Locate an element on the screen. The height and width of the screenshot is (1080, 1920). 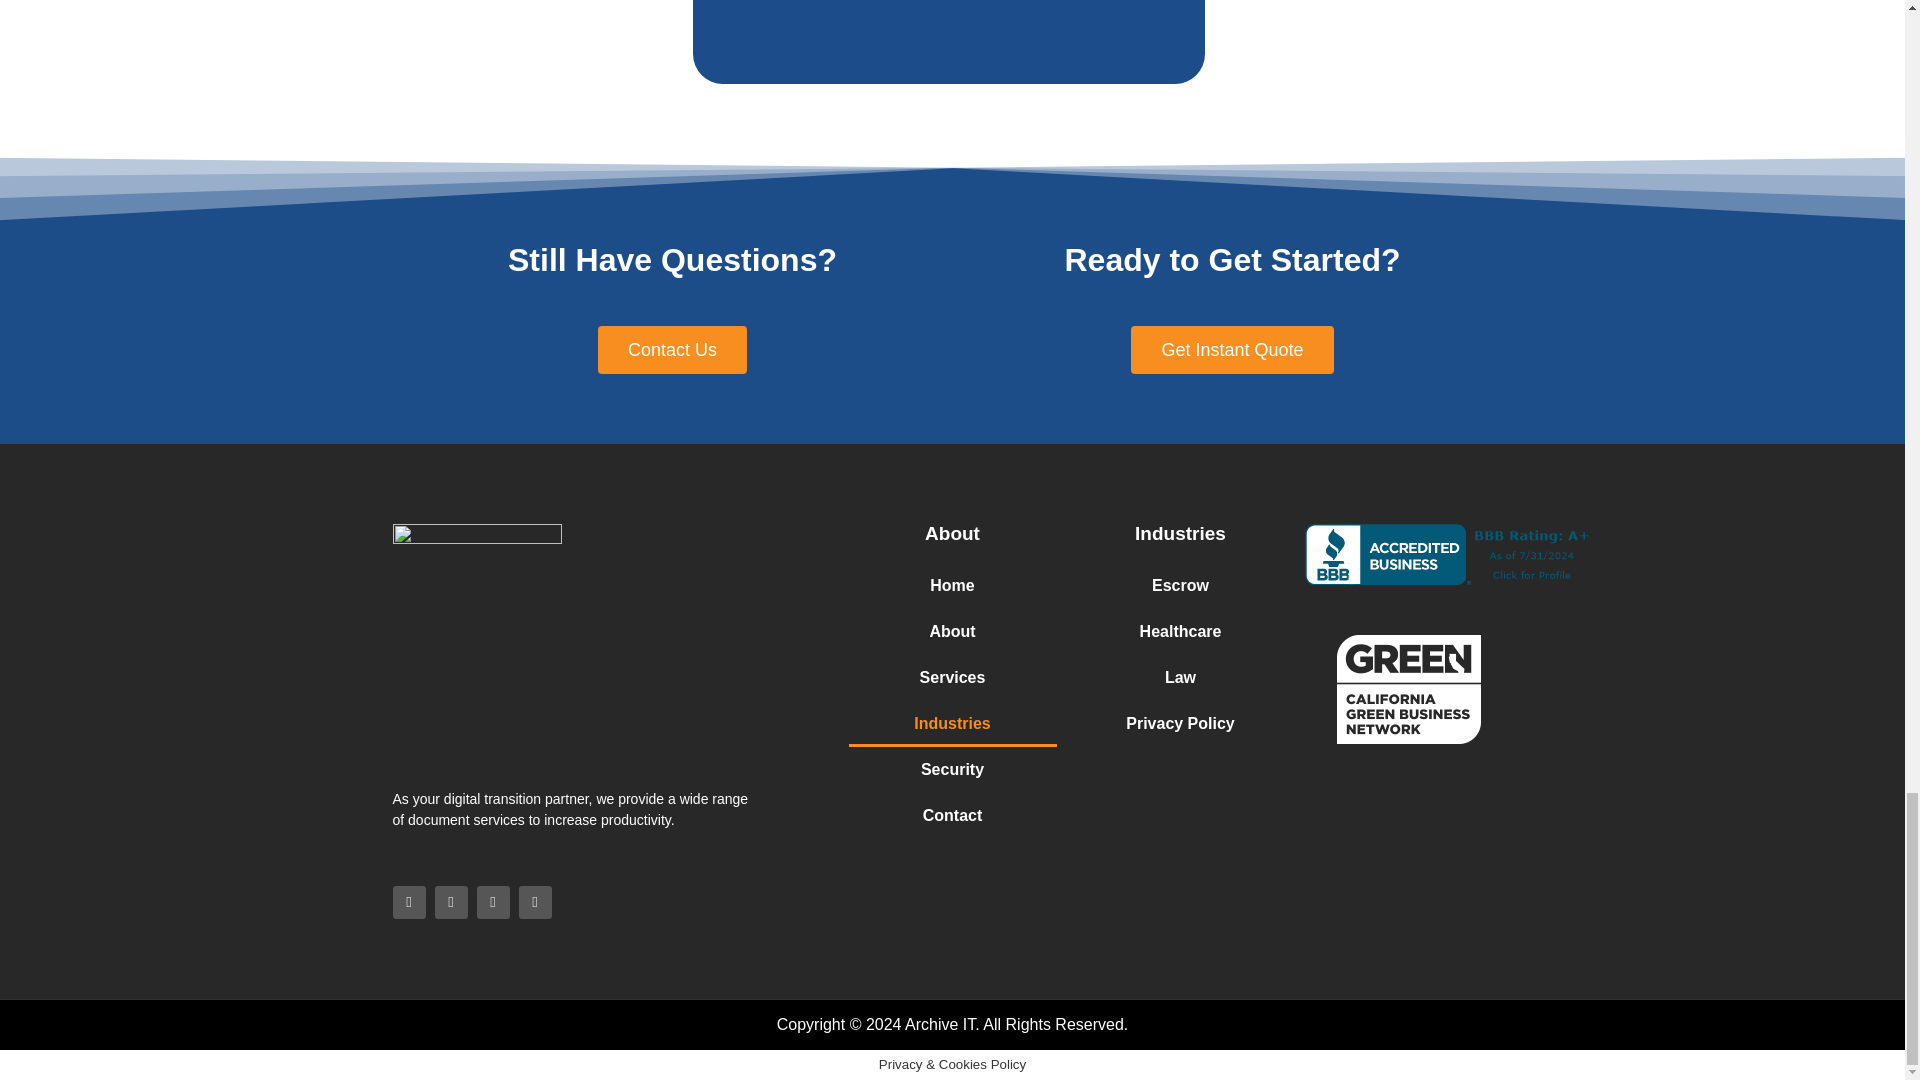
Healthcare is located at coordinates (1180, 632).